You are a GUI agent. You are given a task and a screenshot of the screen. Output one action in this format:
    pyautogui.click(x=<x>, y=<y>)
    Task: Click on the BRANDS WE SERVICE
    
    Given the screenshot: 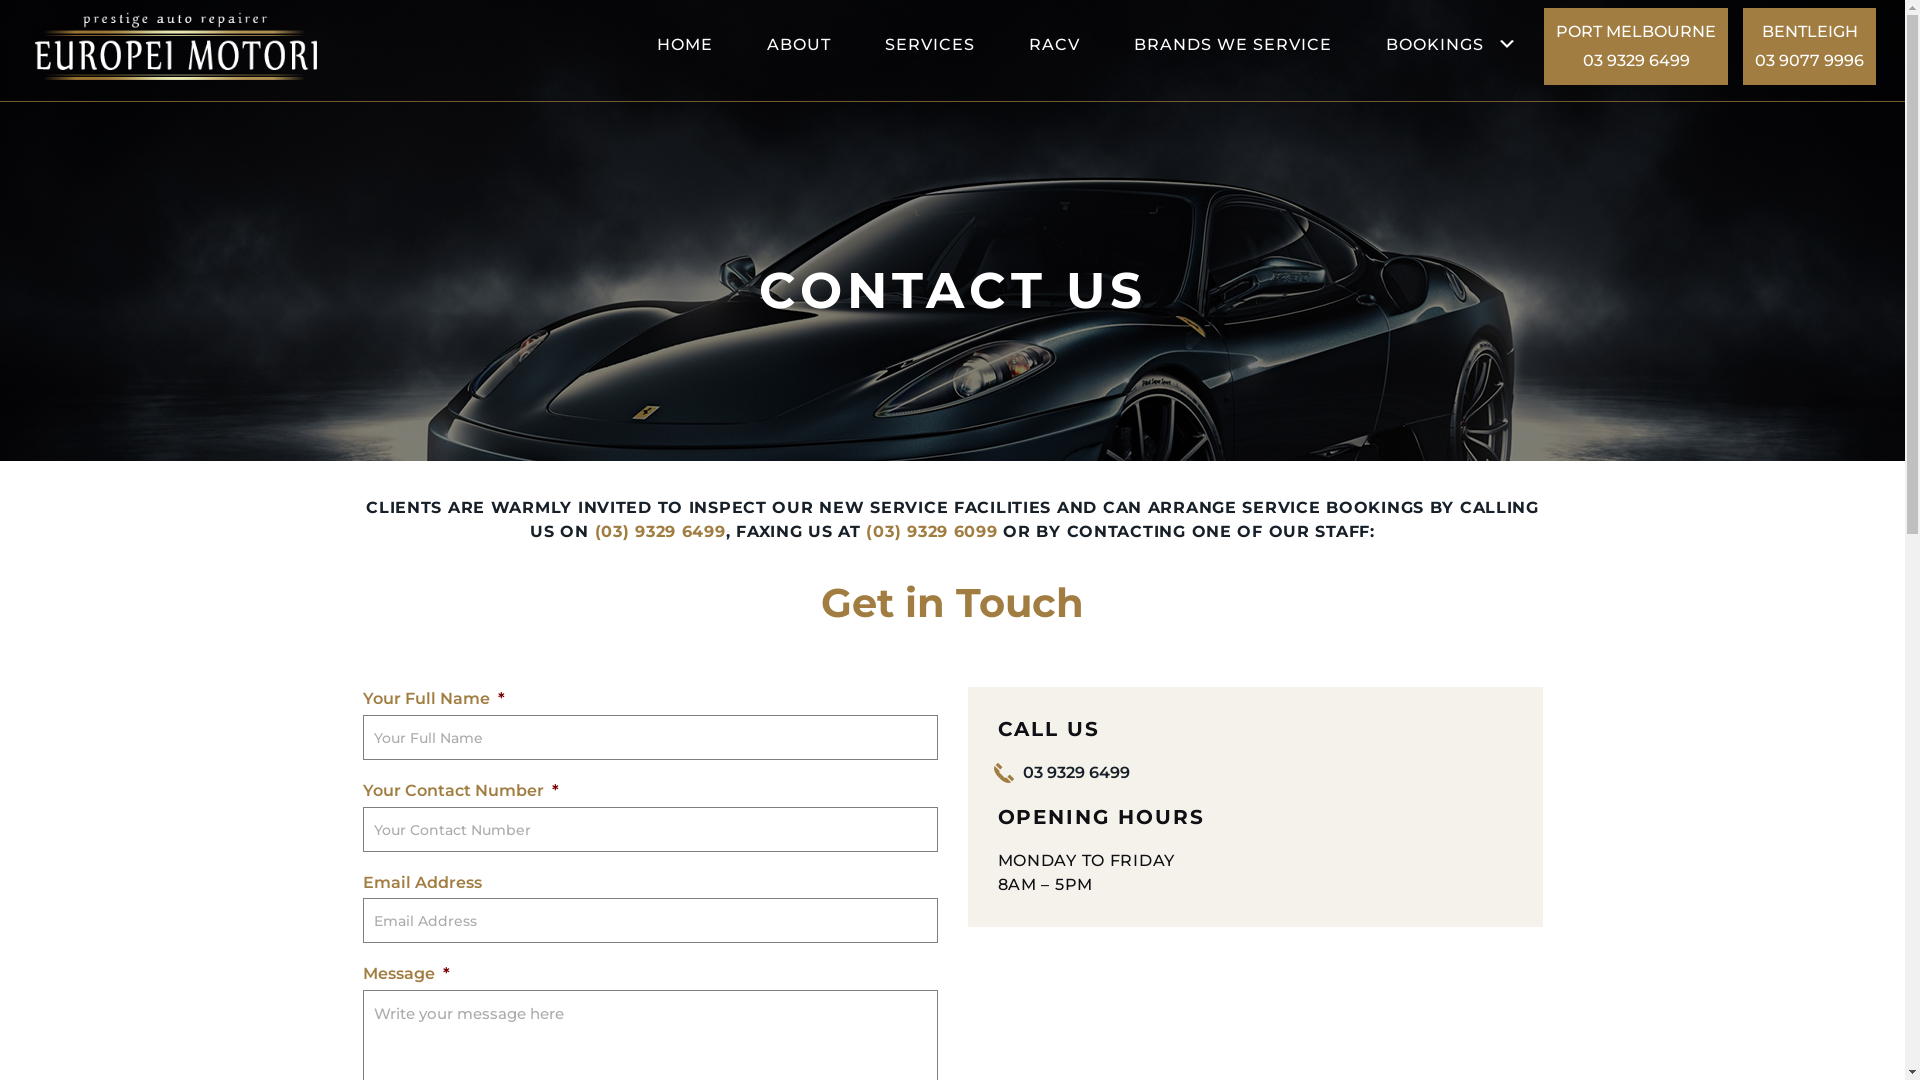 What is the action you would take?
    pyautogui.click(x=1233, y=46)
    